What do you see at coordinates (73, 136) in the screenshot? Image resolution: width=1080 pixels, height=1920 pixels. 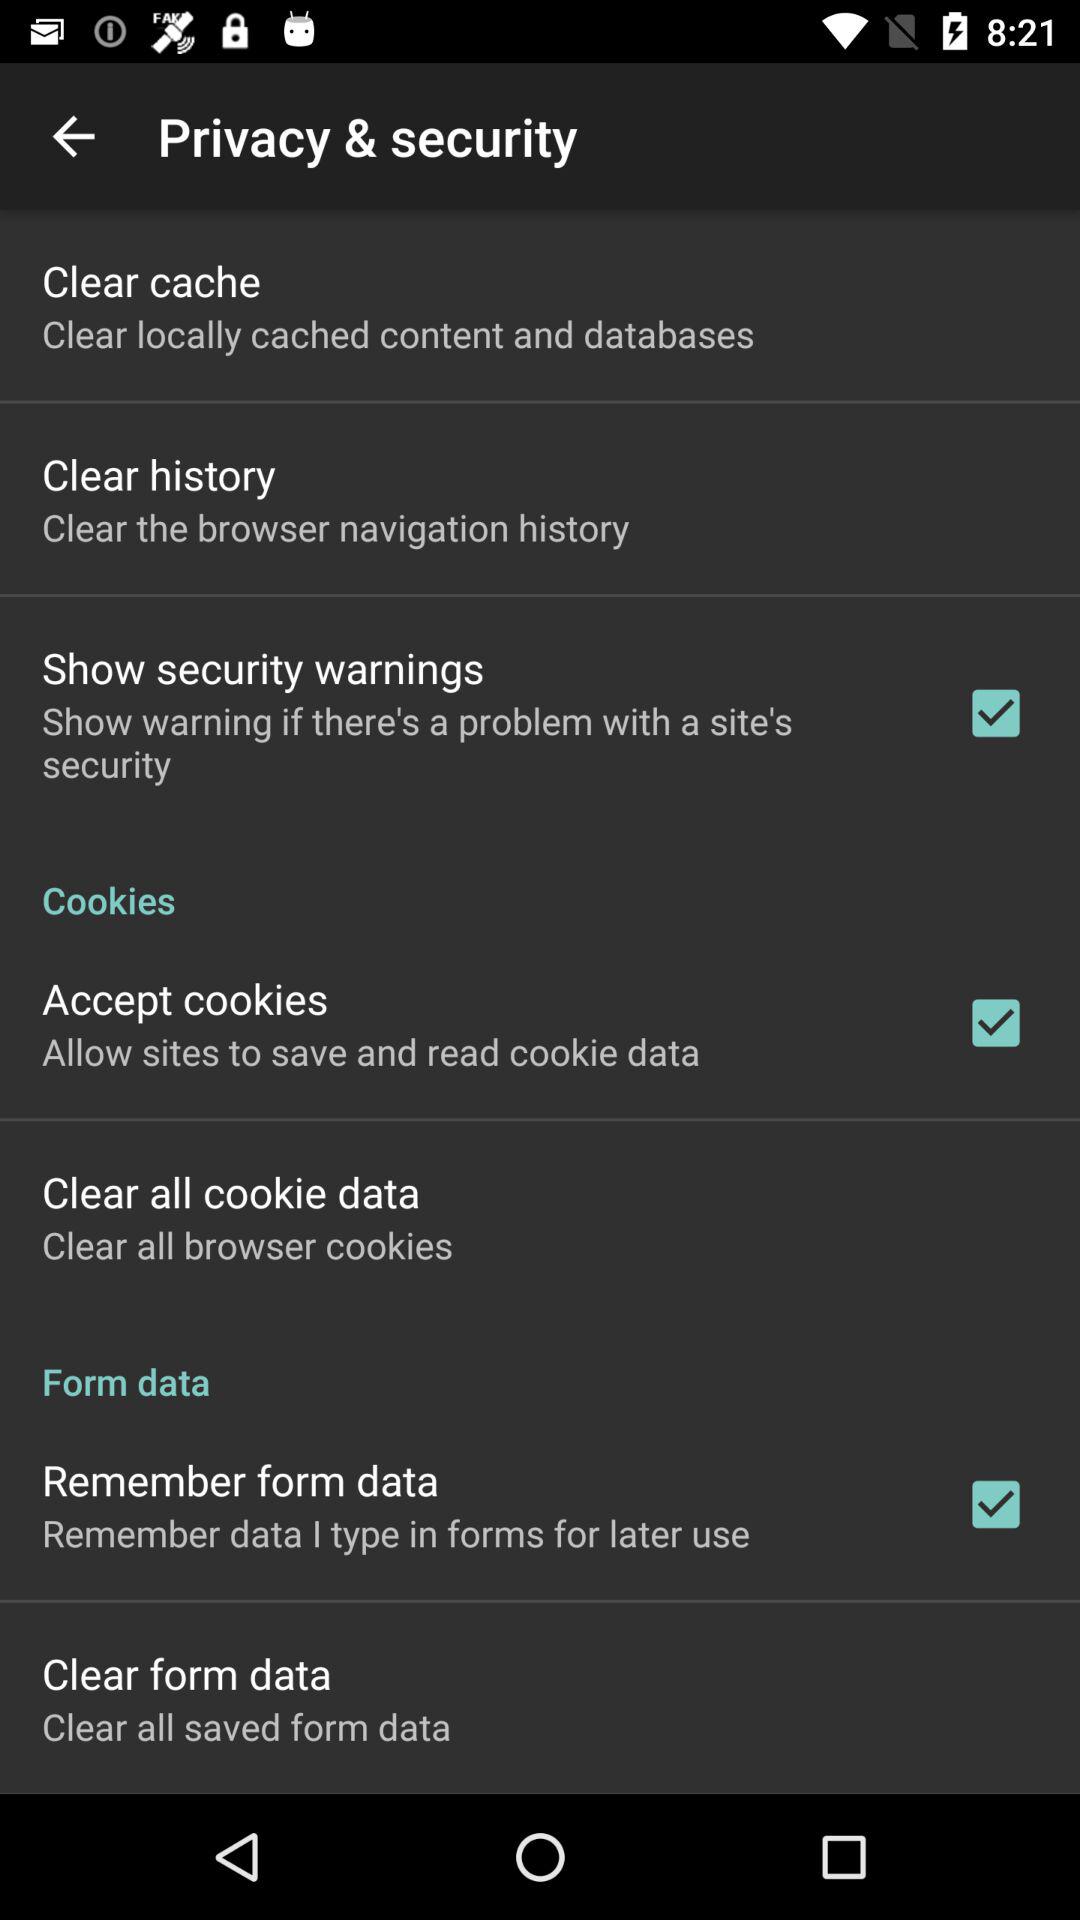 I see `select app above the clear cache app` at bounding box center [73, 136].